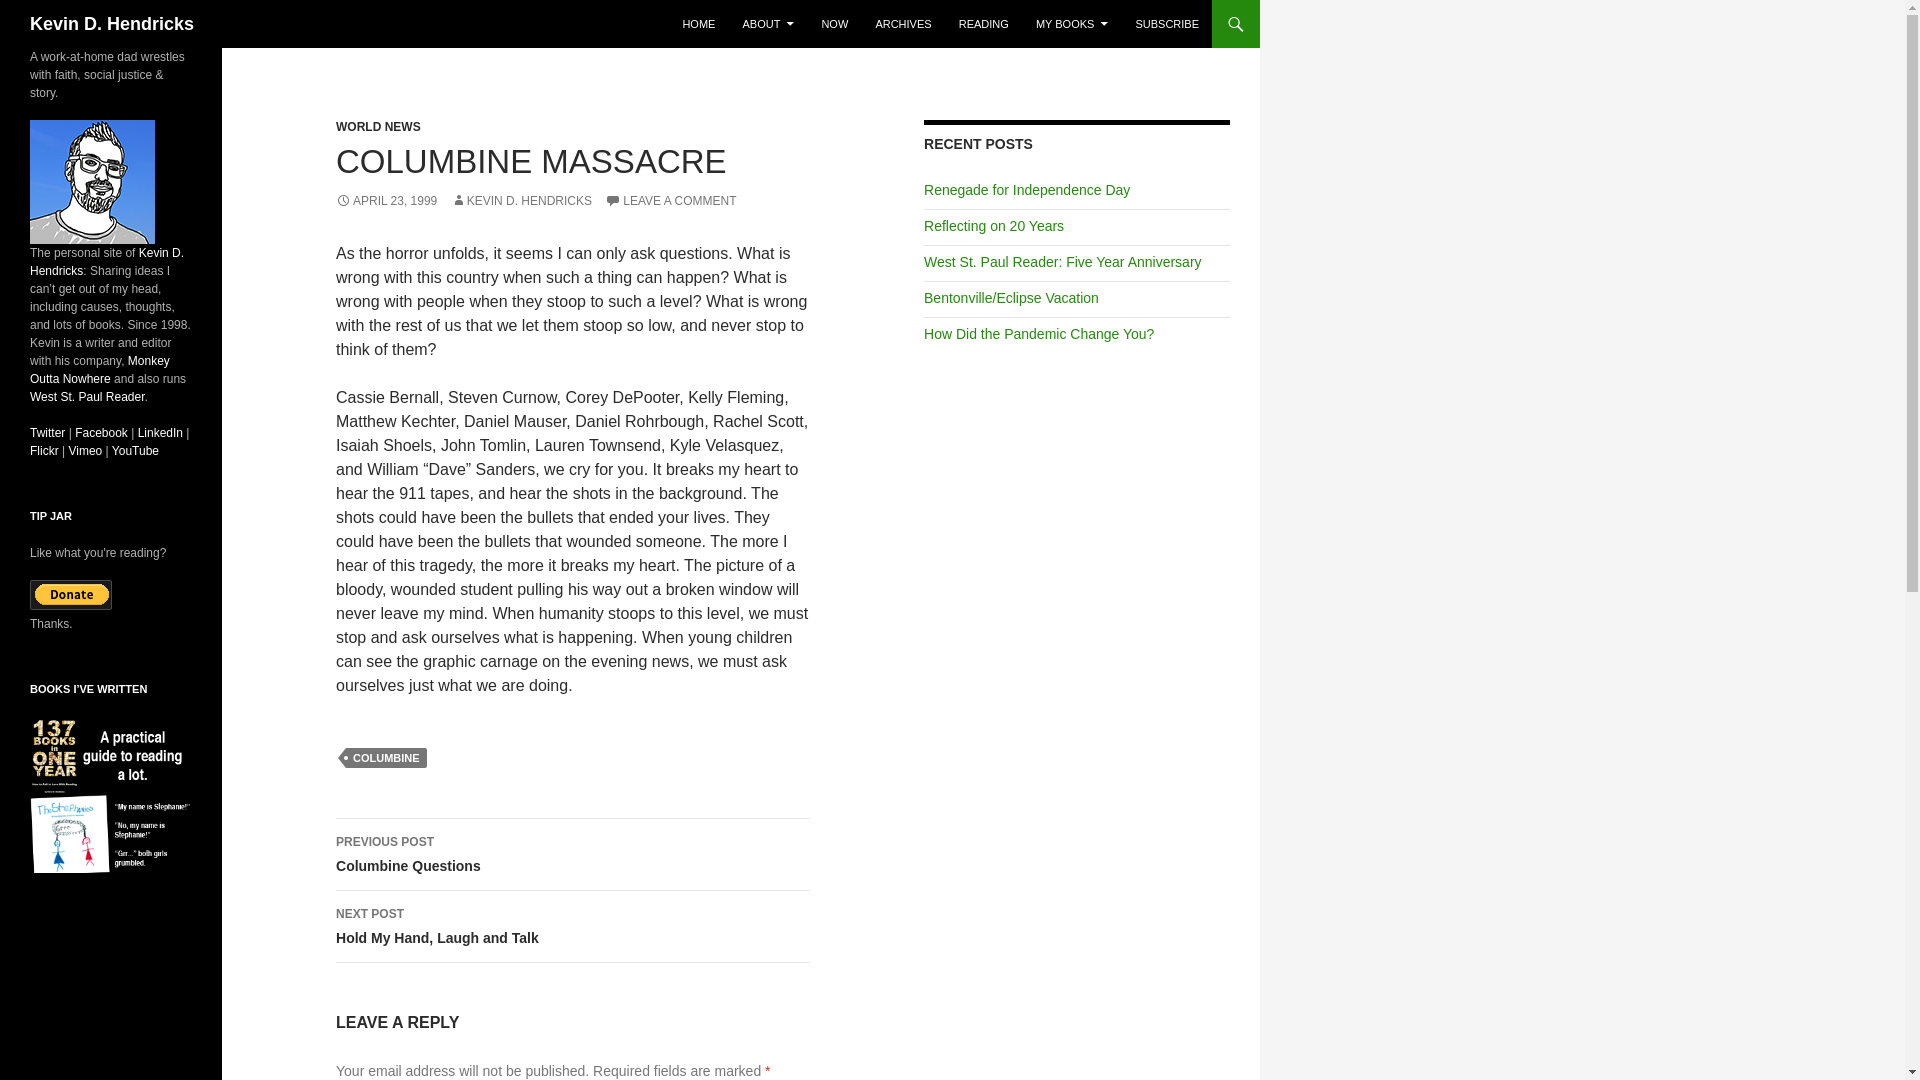 The image size is (1920, 1080). I want to click on COLUMBINE, so click(386, 758).